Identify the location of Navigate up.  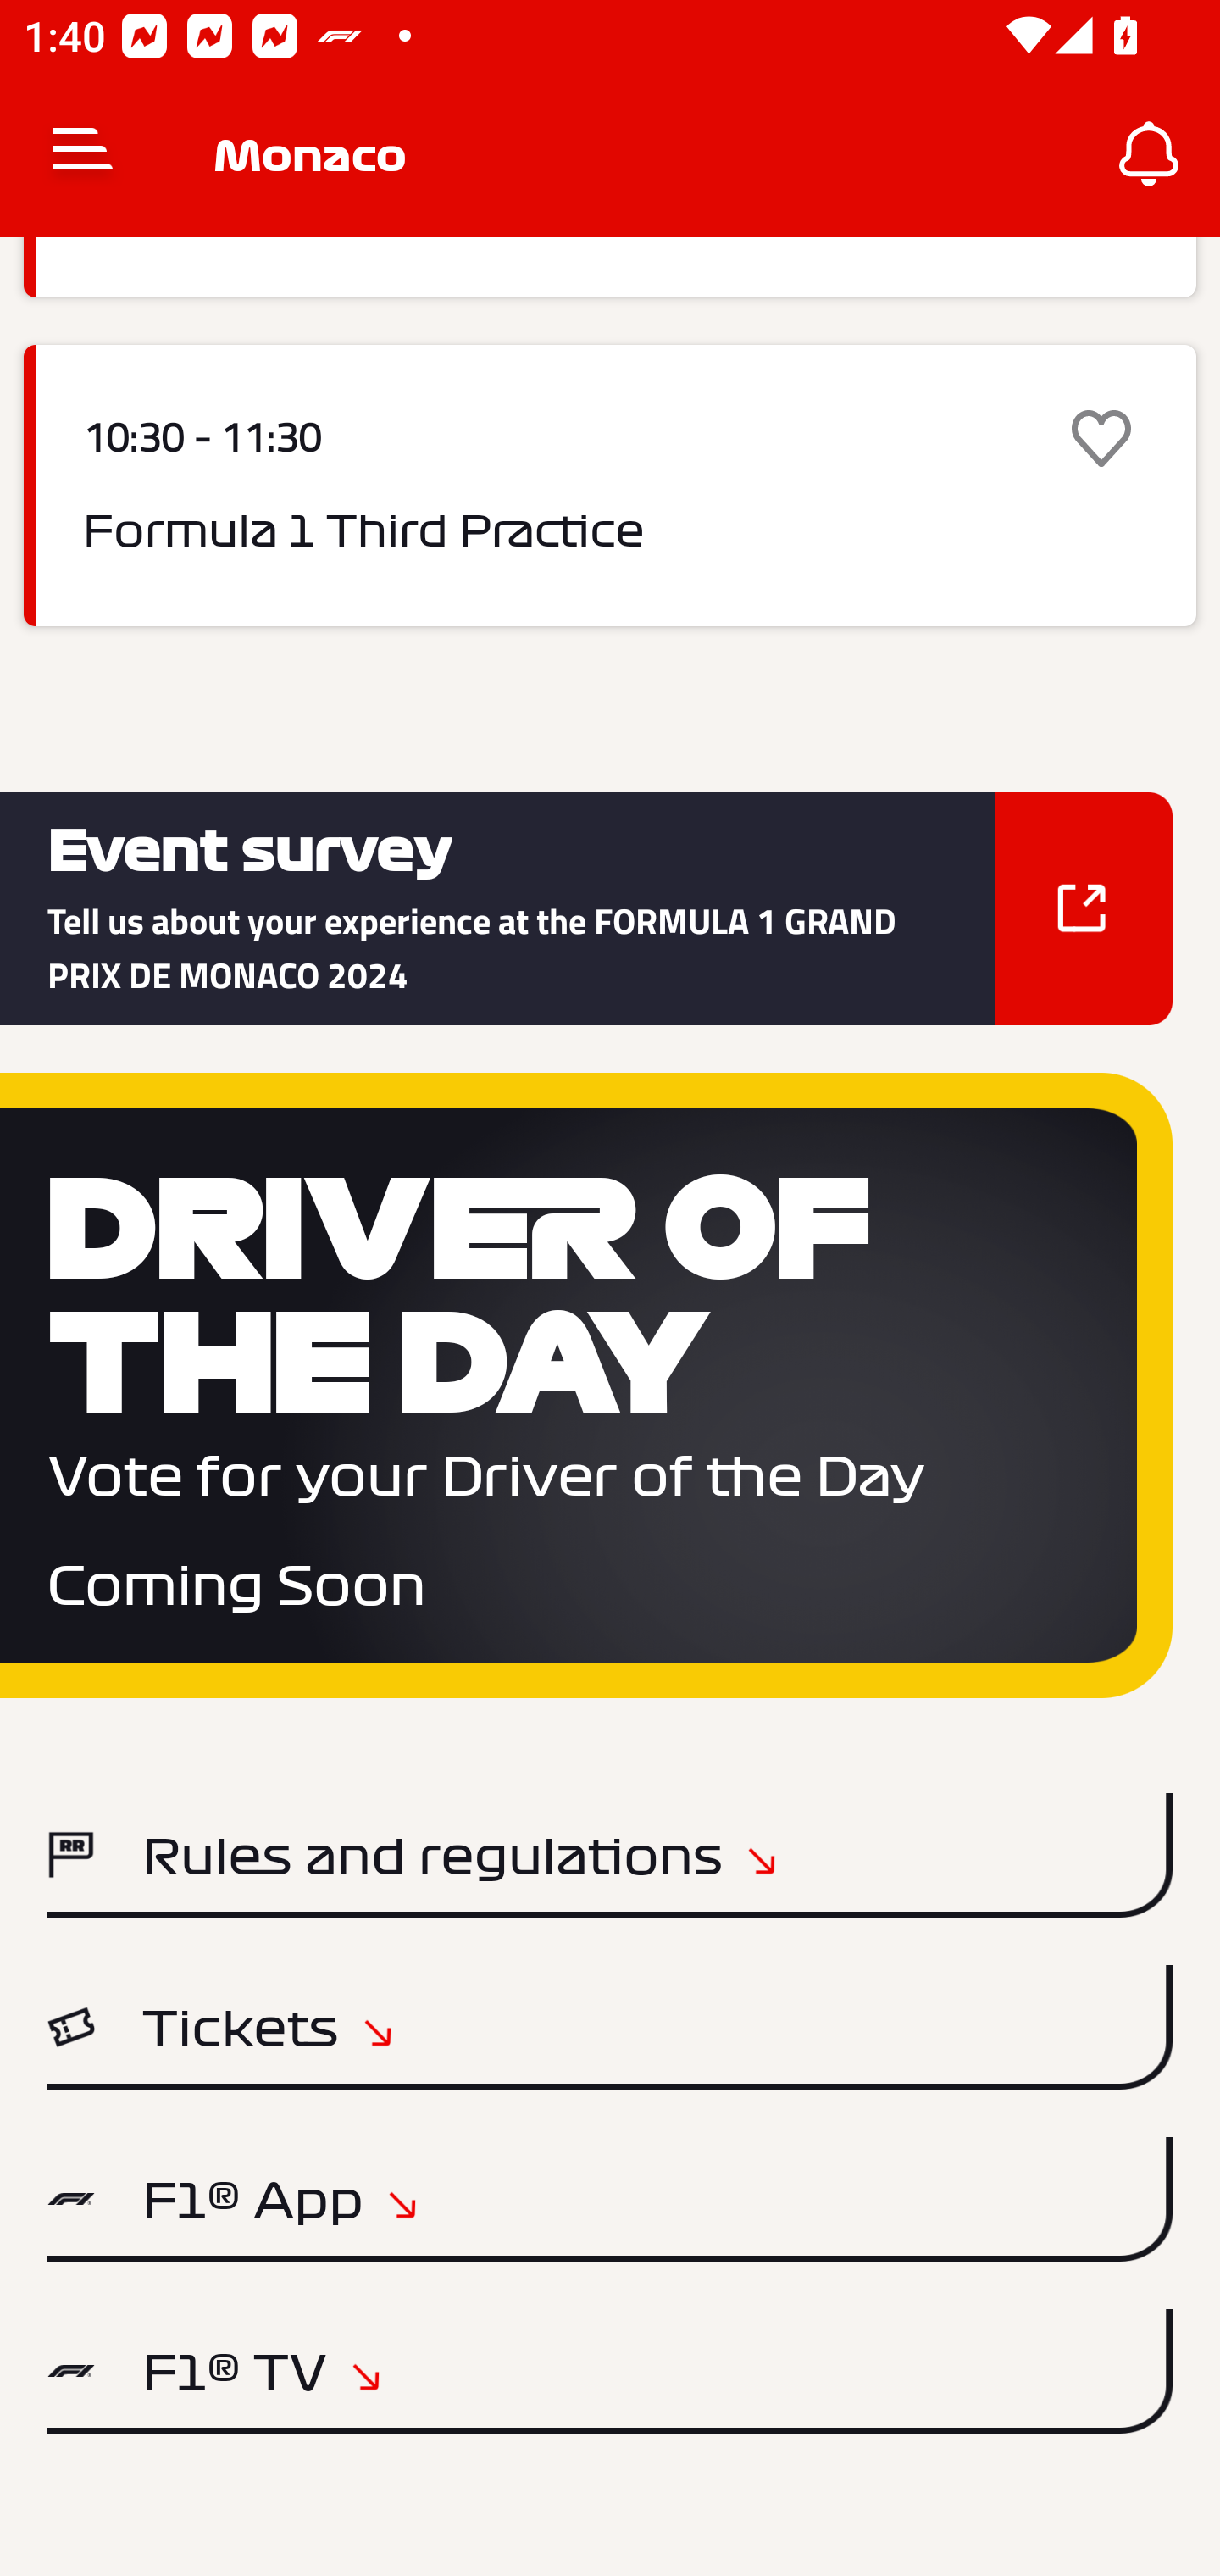
(83, 154).